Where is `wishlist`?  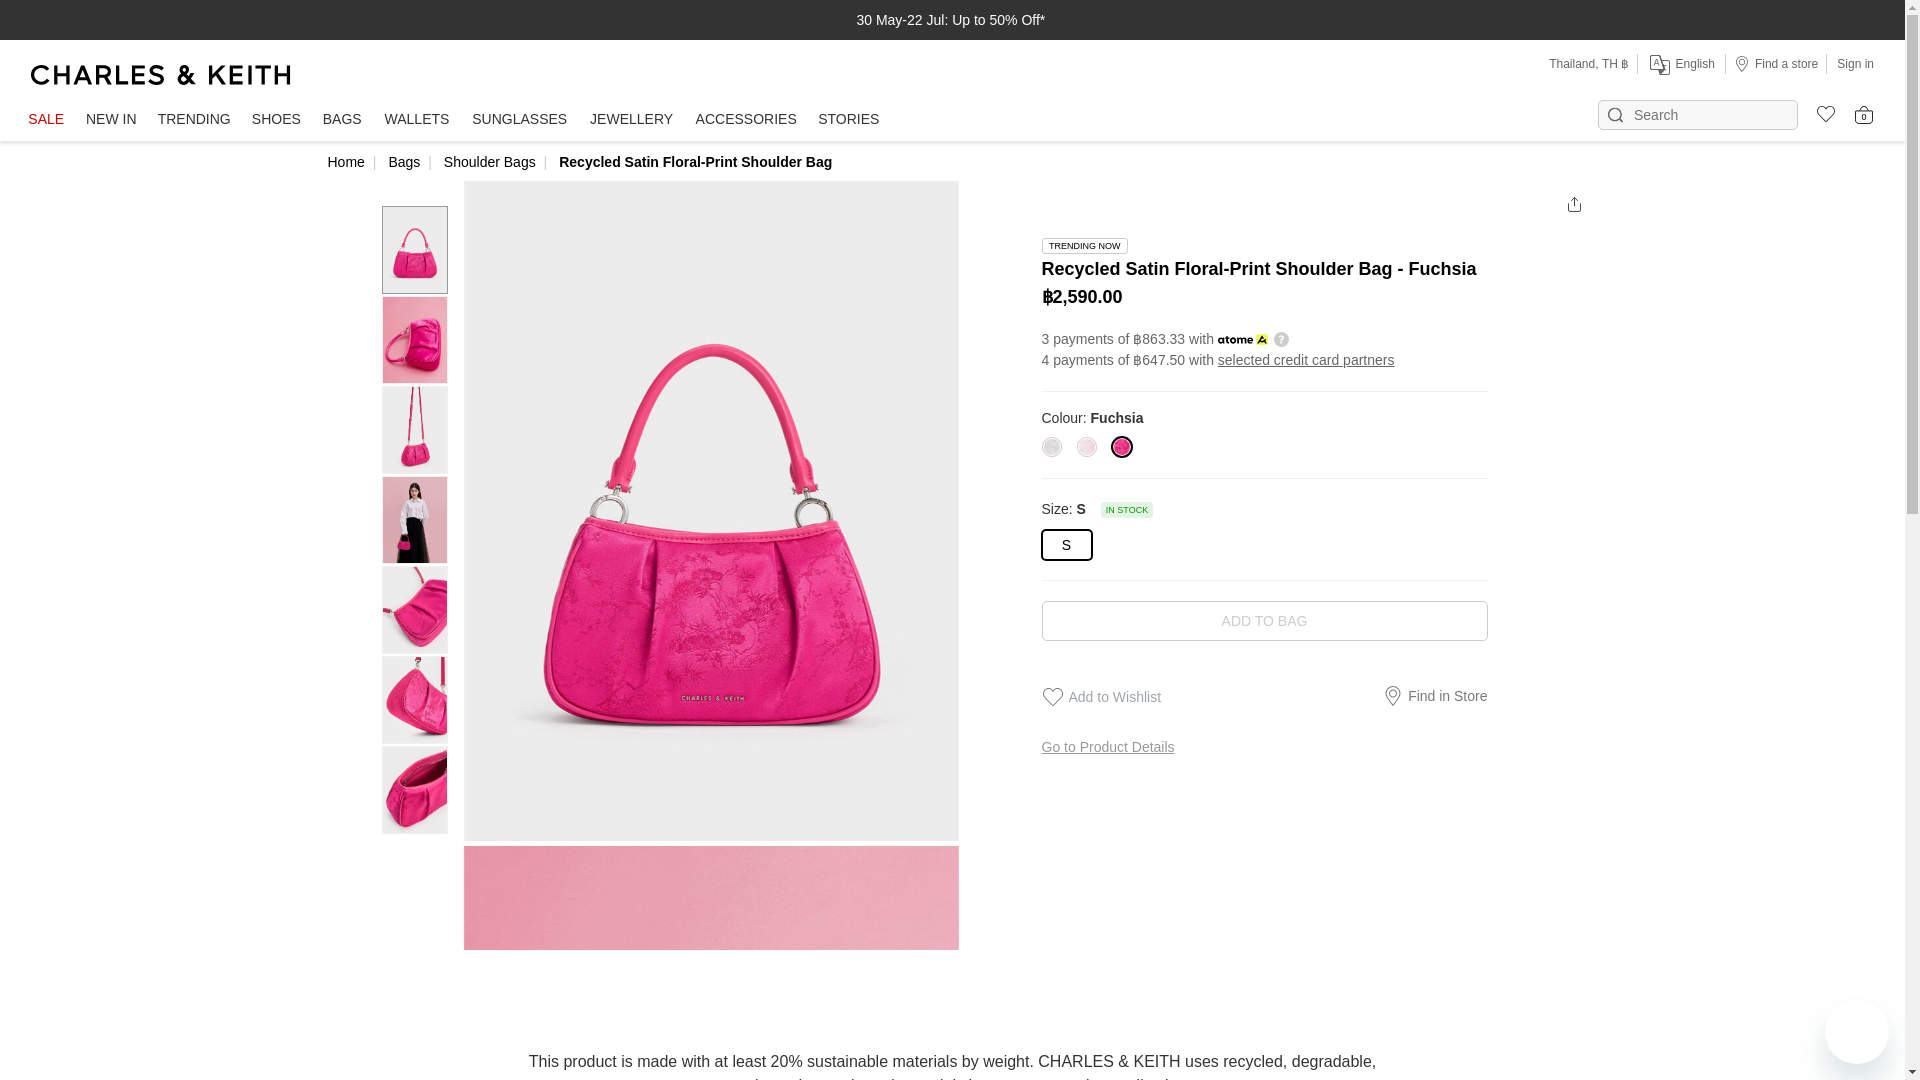 wishlist is located at coordinates (1818, 111).